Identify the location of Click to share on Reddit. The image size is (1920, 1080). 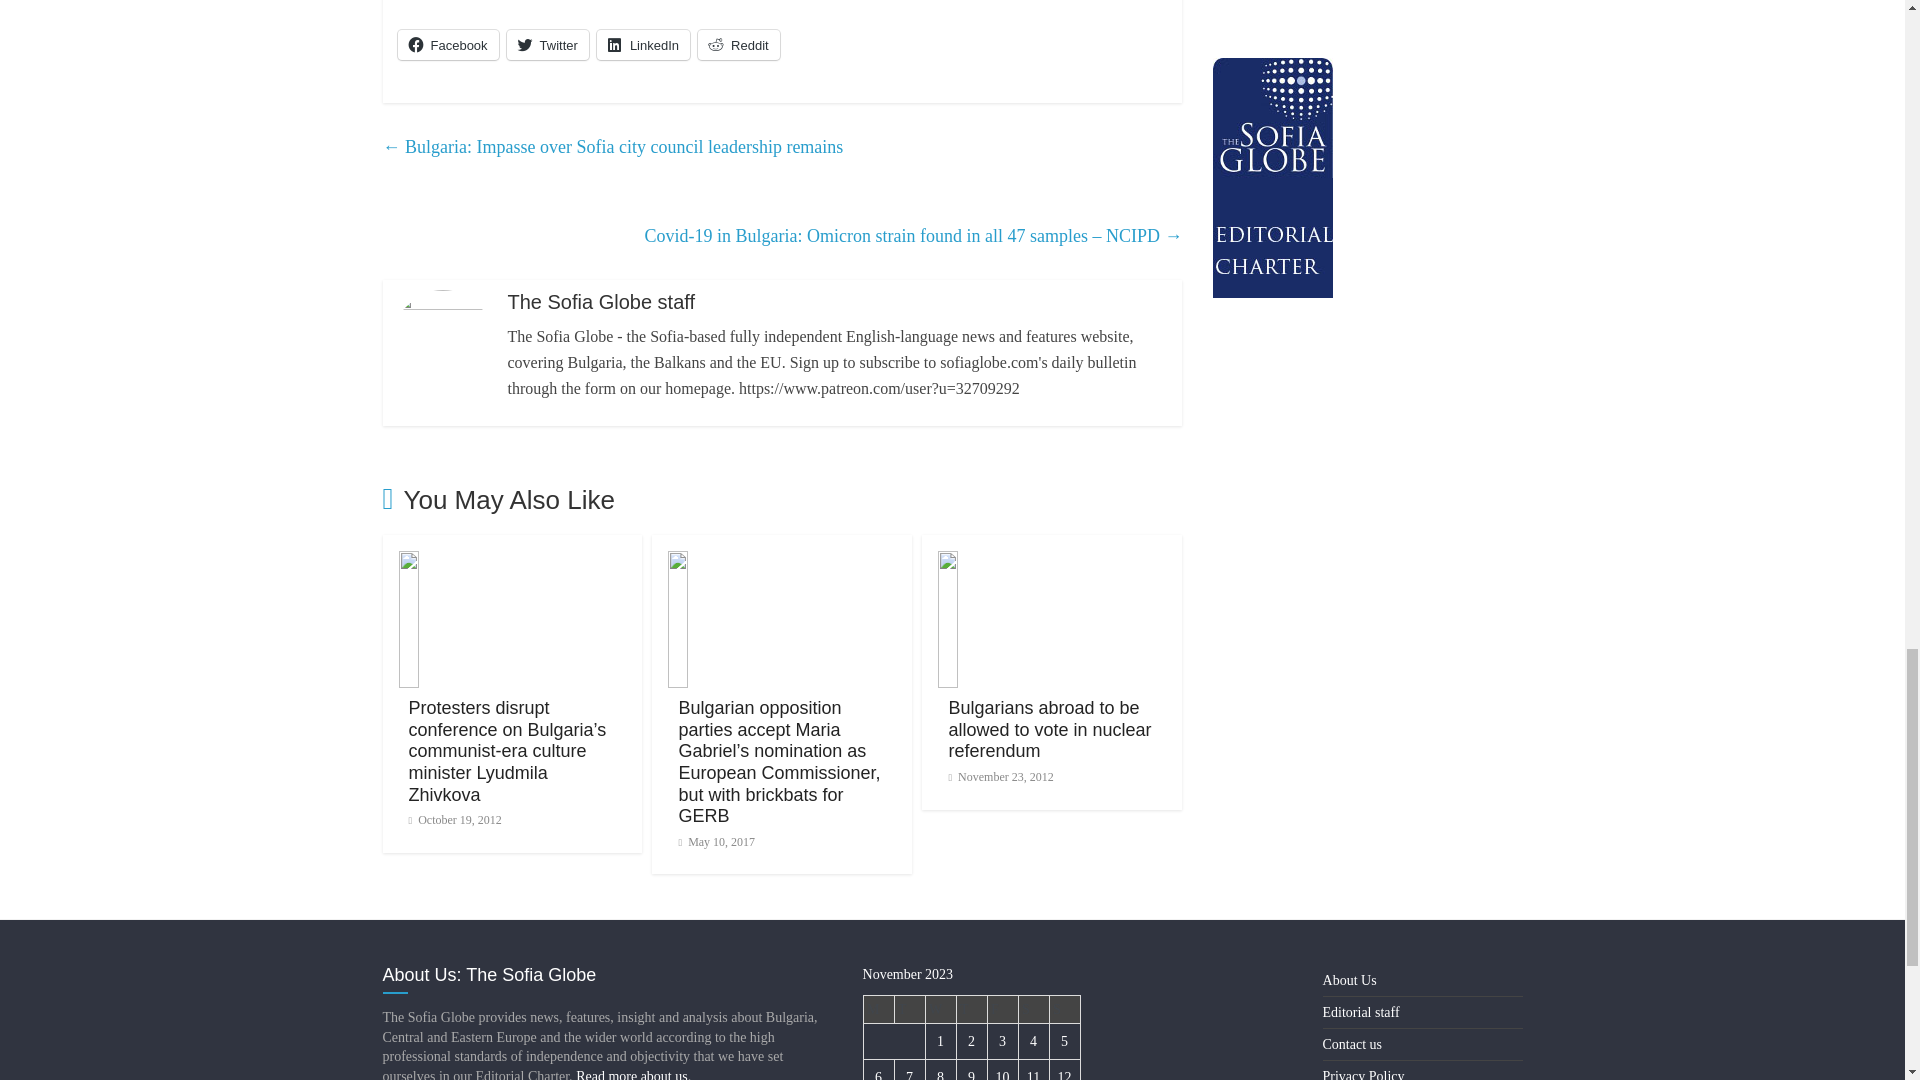
(738, 45).